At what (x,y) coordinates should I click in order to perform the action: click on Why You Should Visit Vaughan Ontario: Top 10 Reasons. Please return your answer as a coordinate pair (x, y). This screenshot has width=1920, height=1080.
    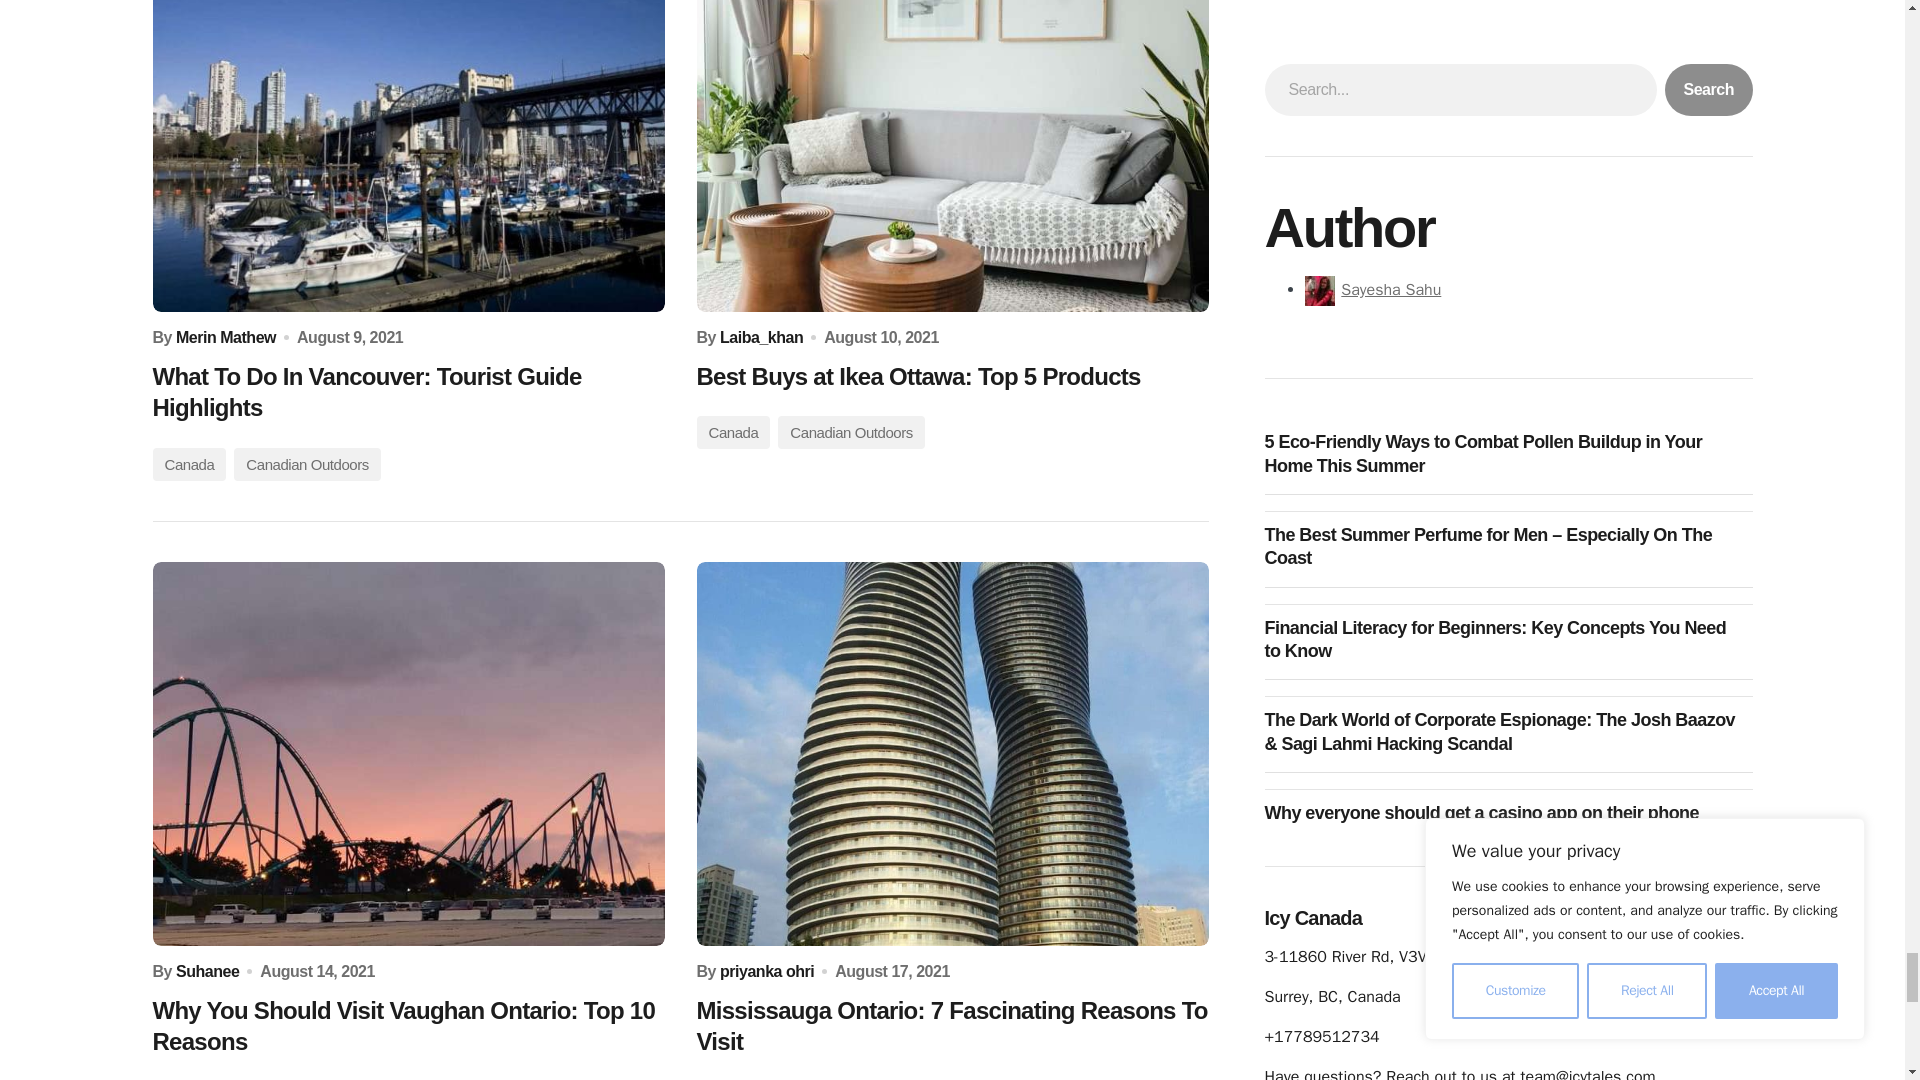
    Looking at the image, I should click on (408, 754).